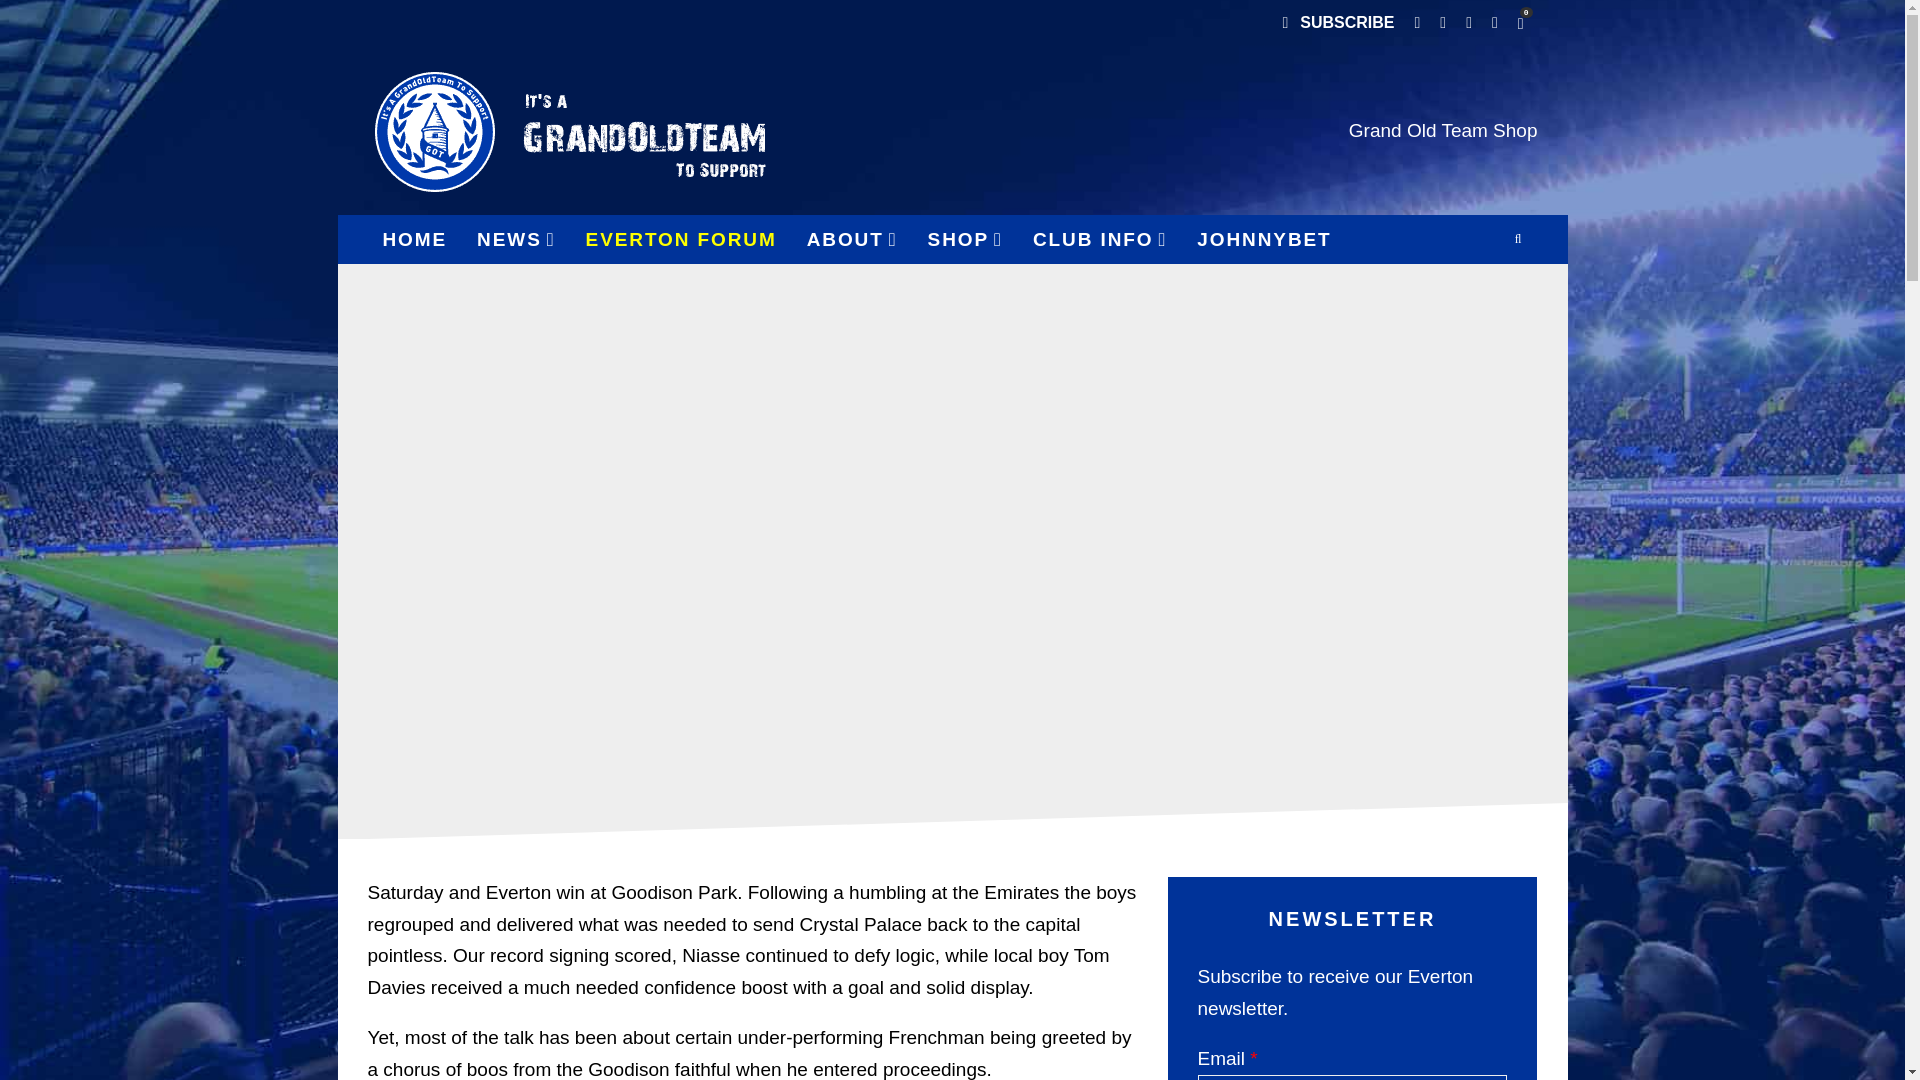 The image size is (1920, 1080). Describe the element at coordinates (516, 239) in the screenshot. I see `NEWS` at that location.